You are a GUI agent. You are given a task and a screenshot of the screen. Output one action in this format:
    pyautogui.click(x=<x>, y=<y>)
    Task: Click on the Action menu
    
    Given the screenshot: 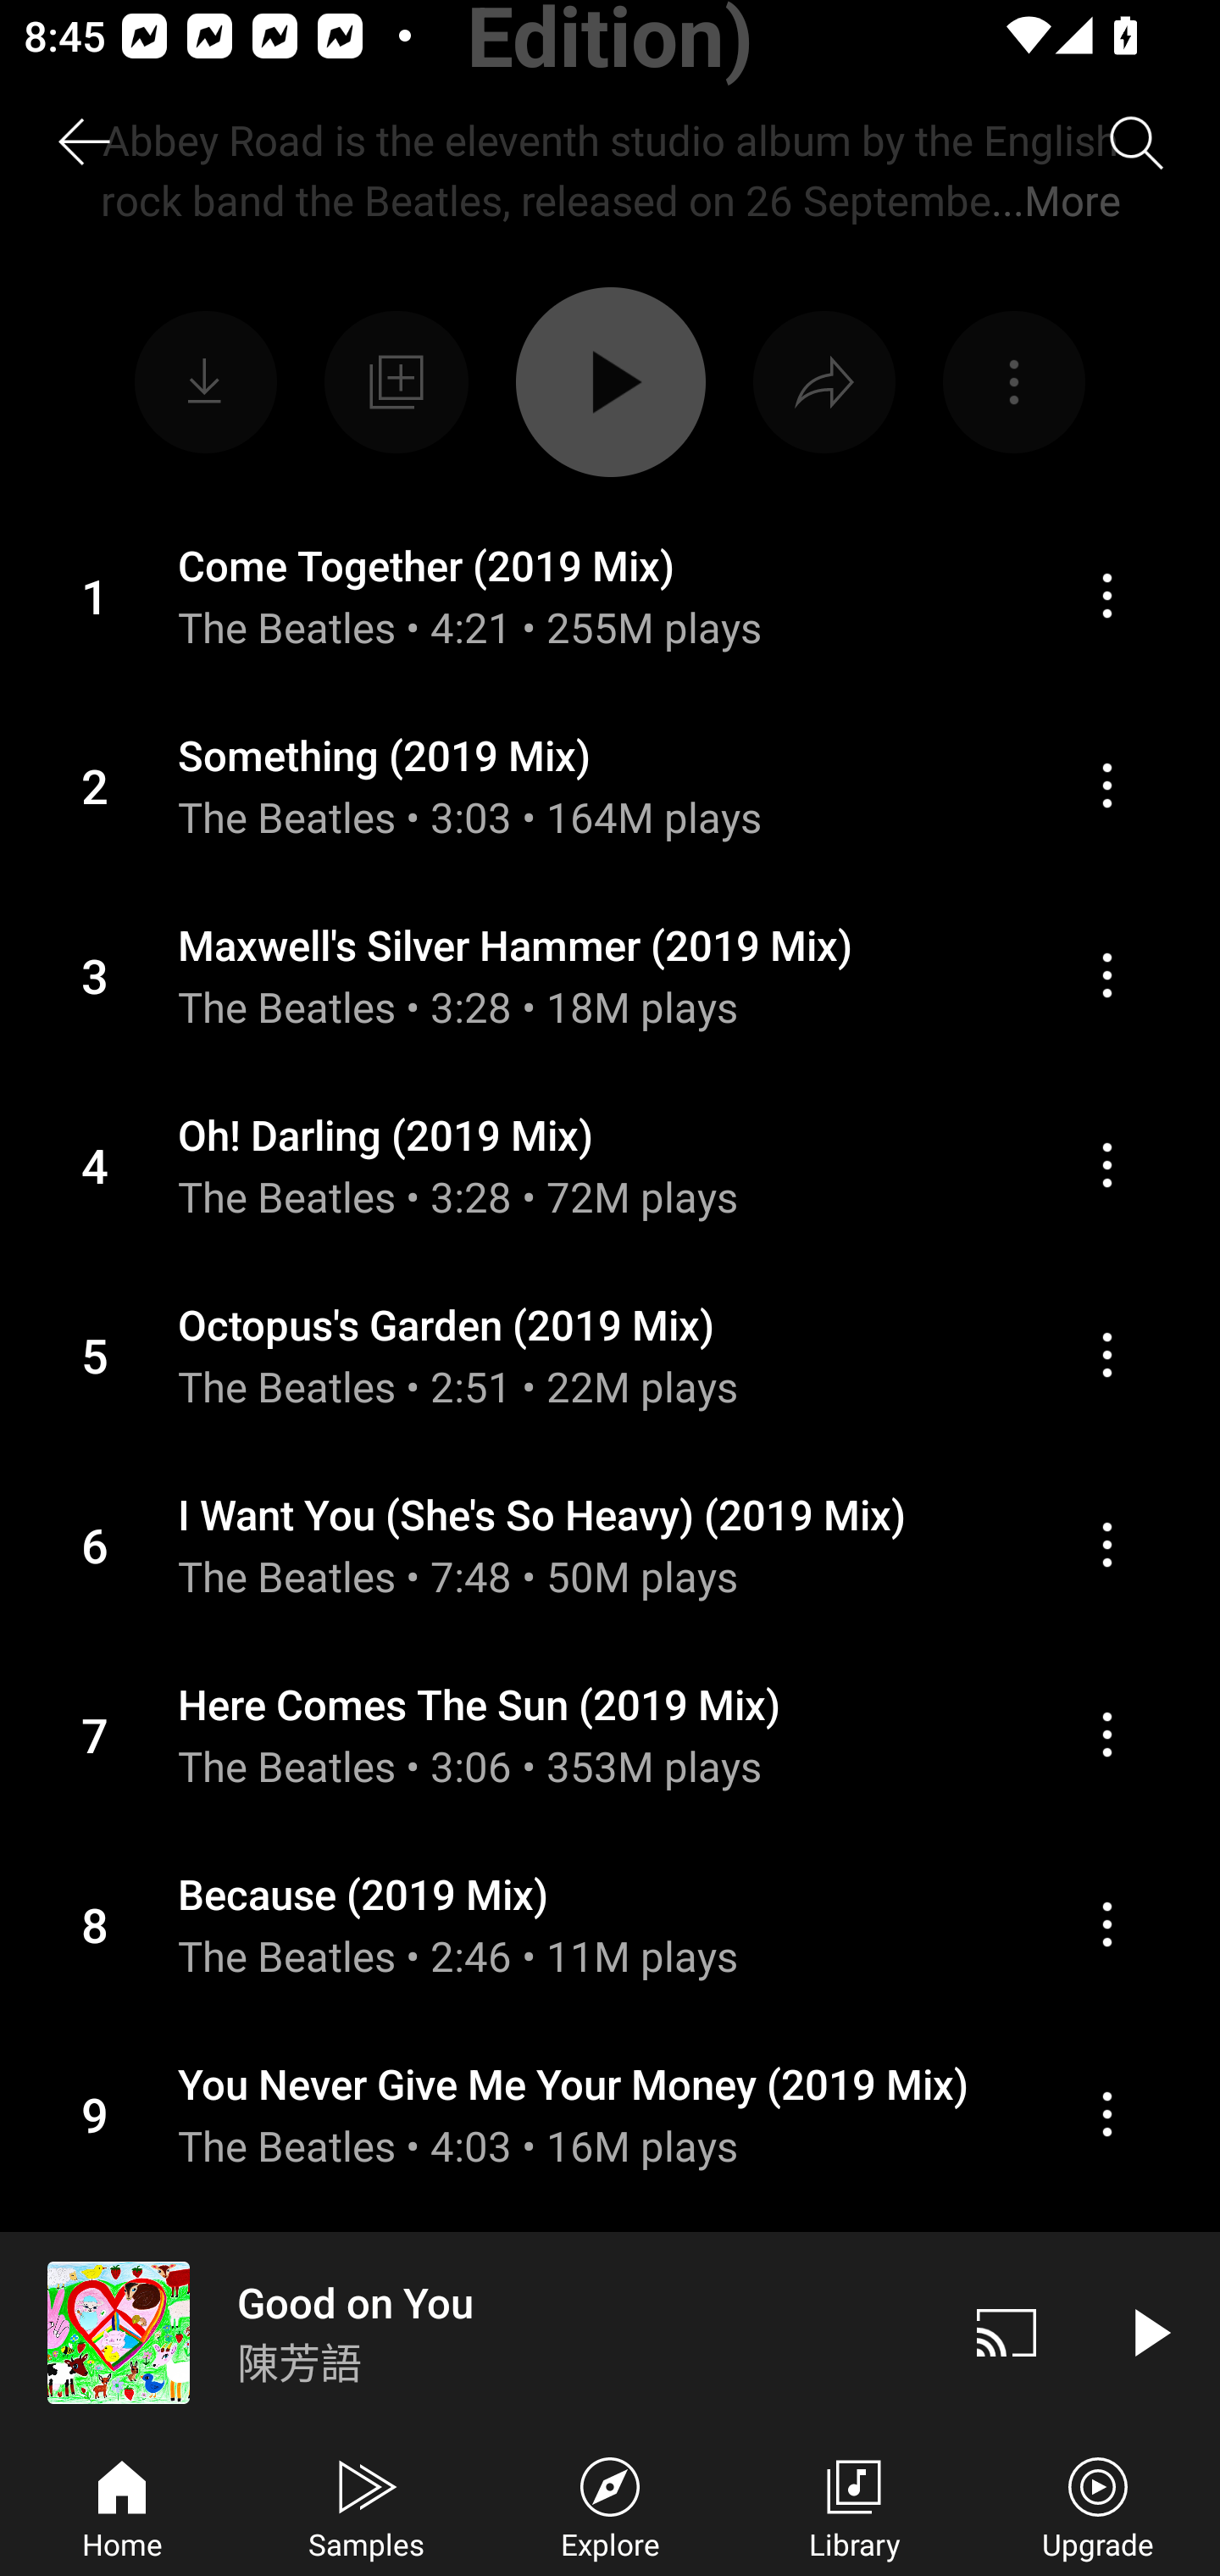 What is the action you would take?
    pyautogui.click(x=610, y=1164)
    